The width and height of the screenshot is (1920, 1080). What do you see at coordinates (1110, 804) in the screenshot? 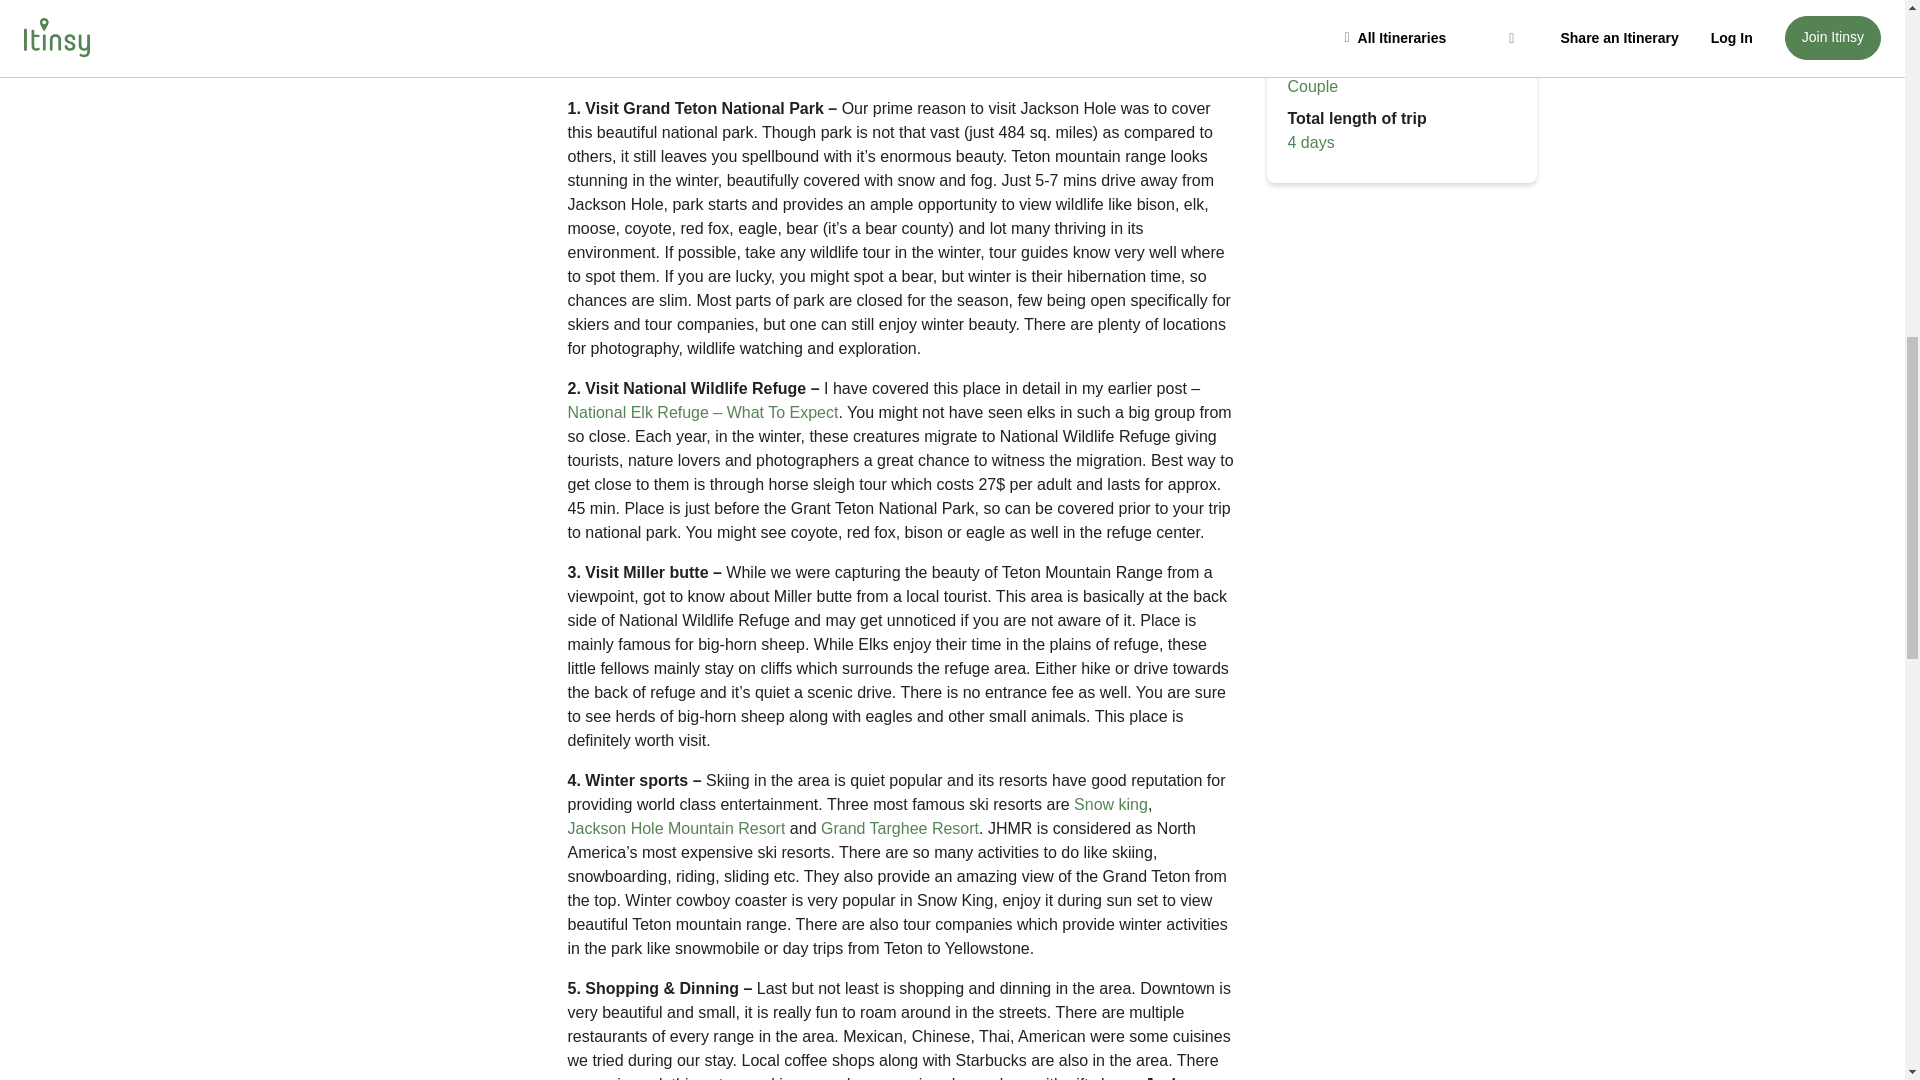
I see `Snow king` at bounding box center [1110, 804].